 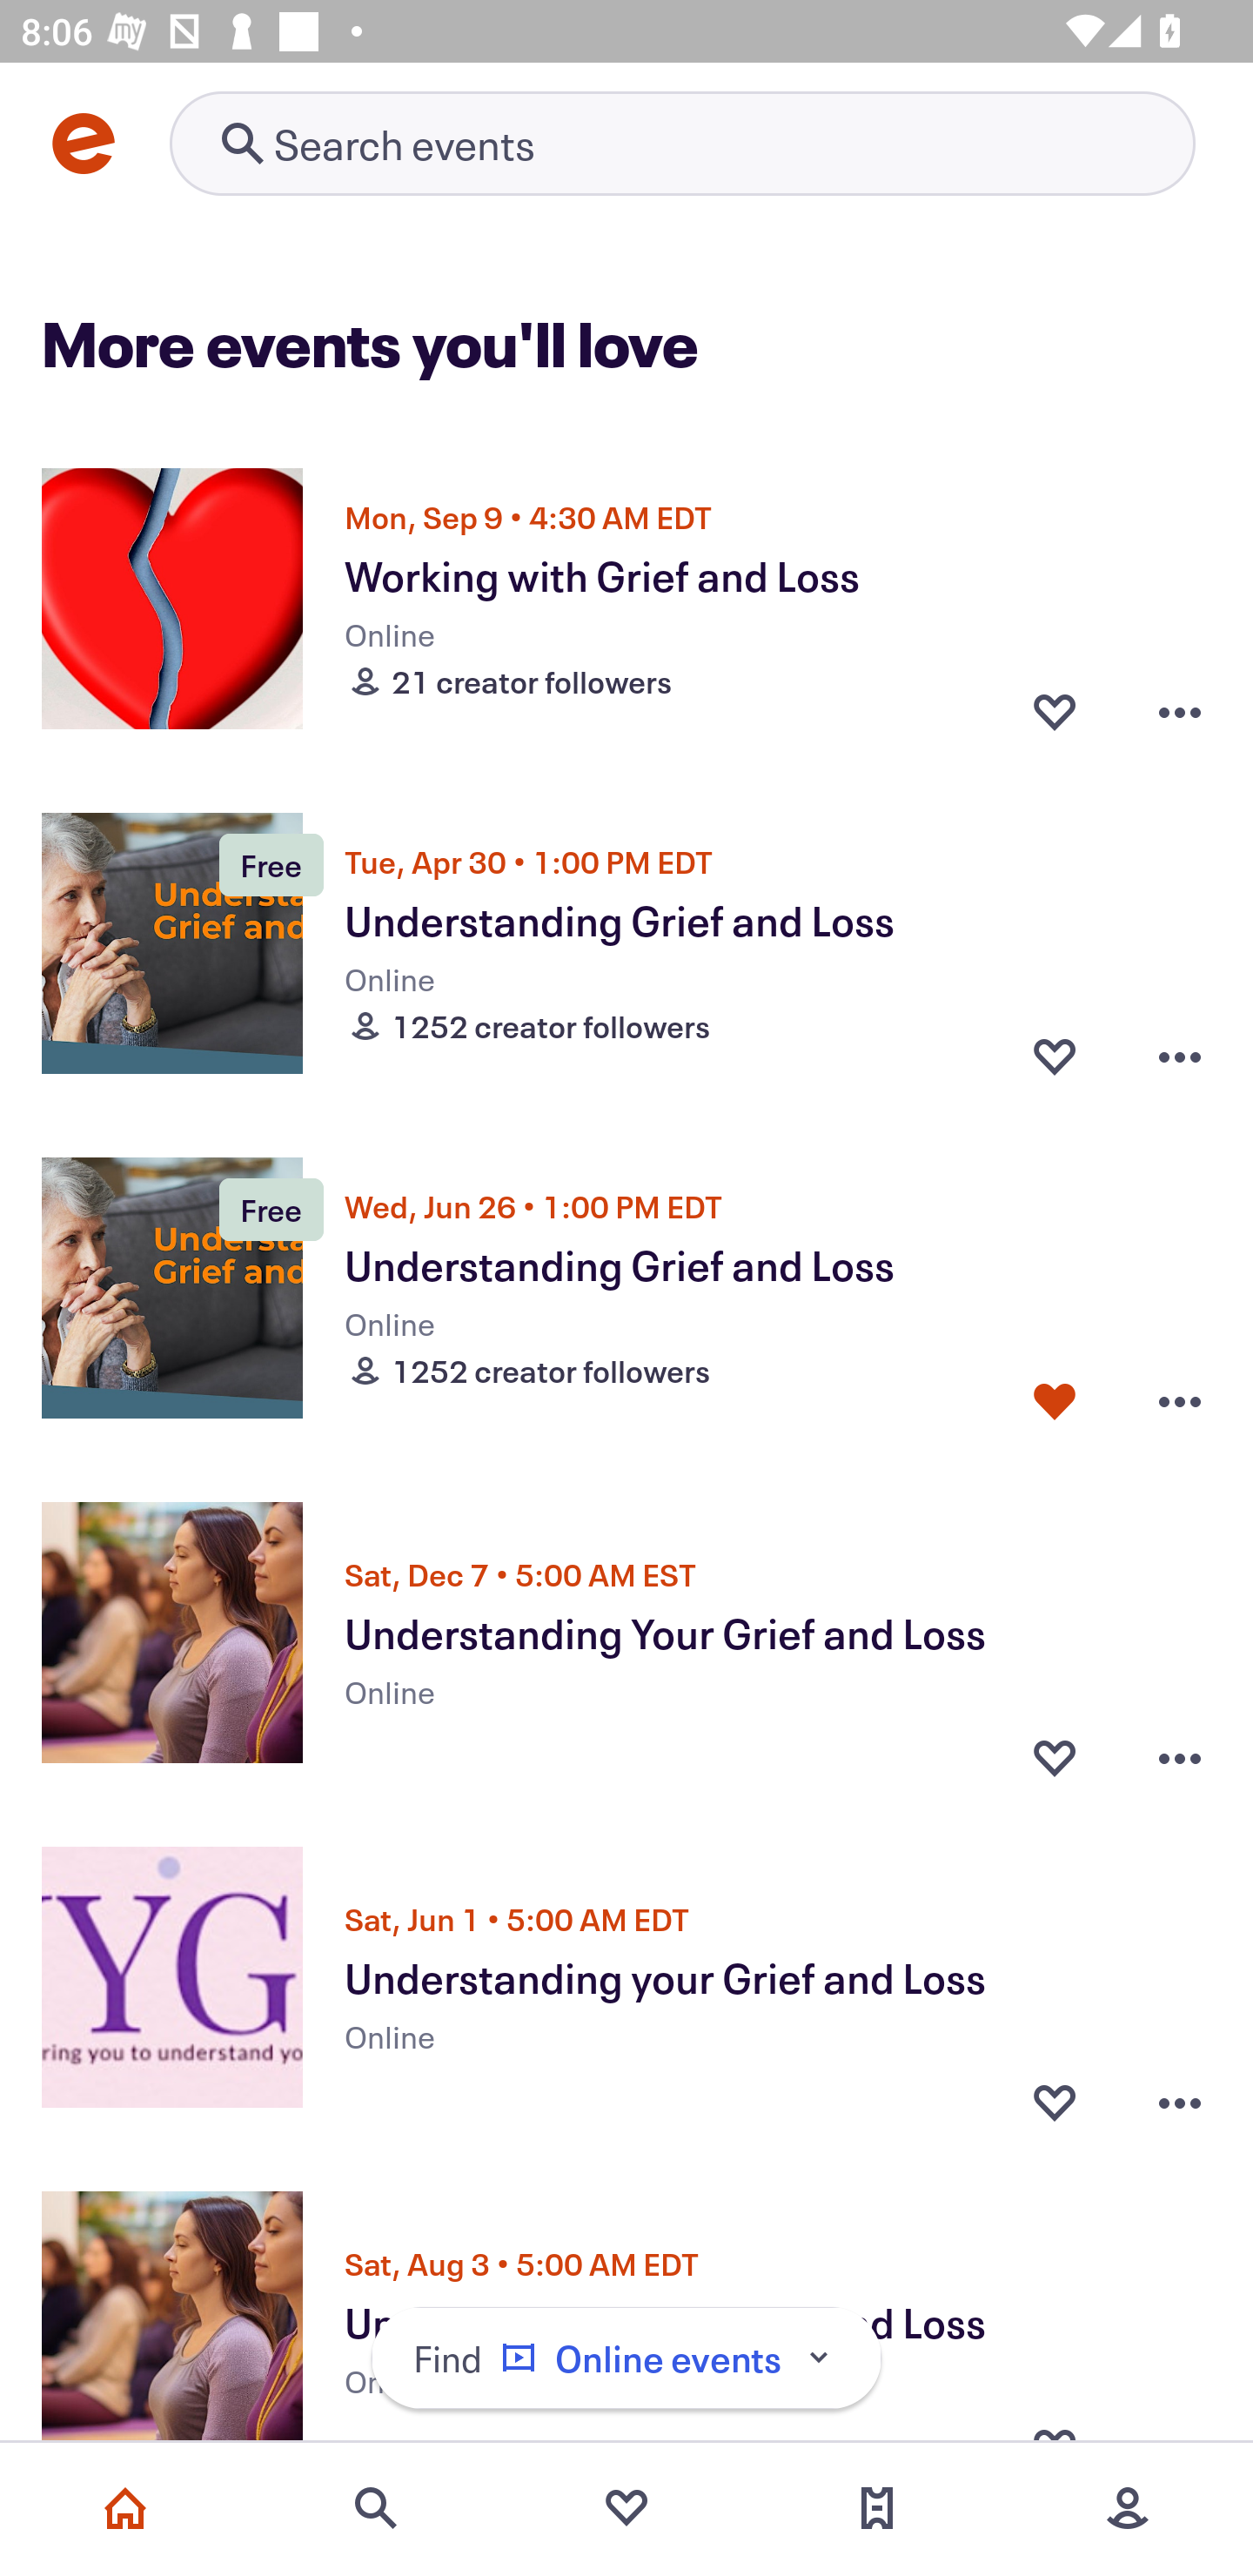 I want to click on Overflow menu button, so click(x=1180, y=2094).